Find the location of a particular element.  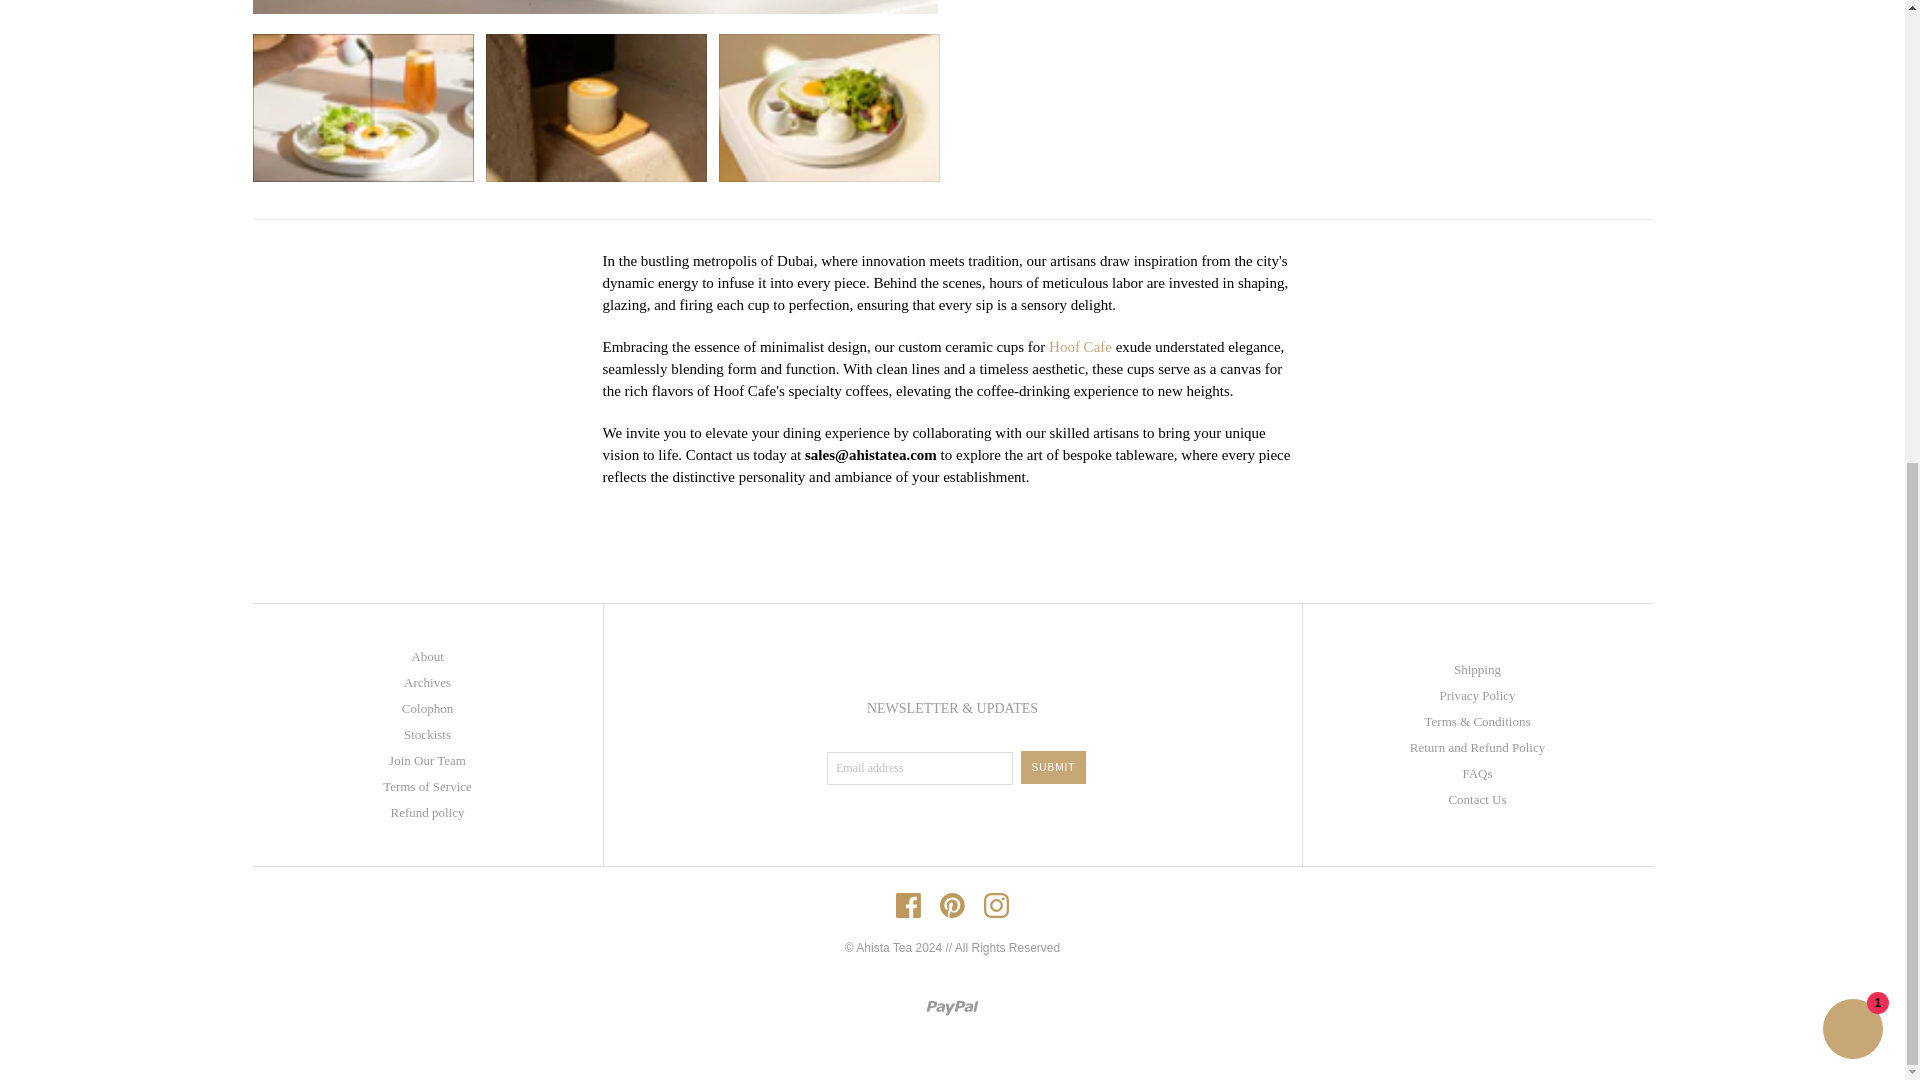

Stockists is located at coordinates (427, 734).